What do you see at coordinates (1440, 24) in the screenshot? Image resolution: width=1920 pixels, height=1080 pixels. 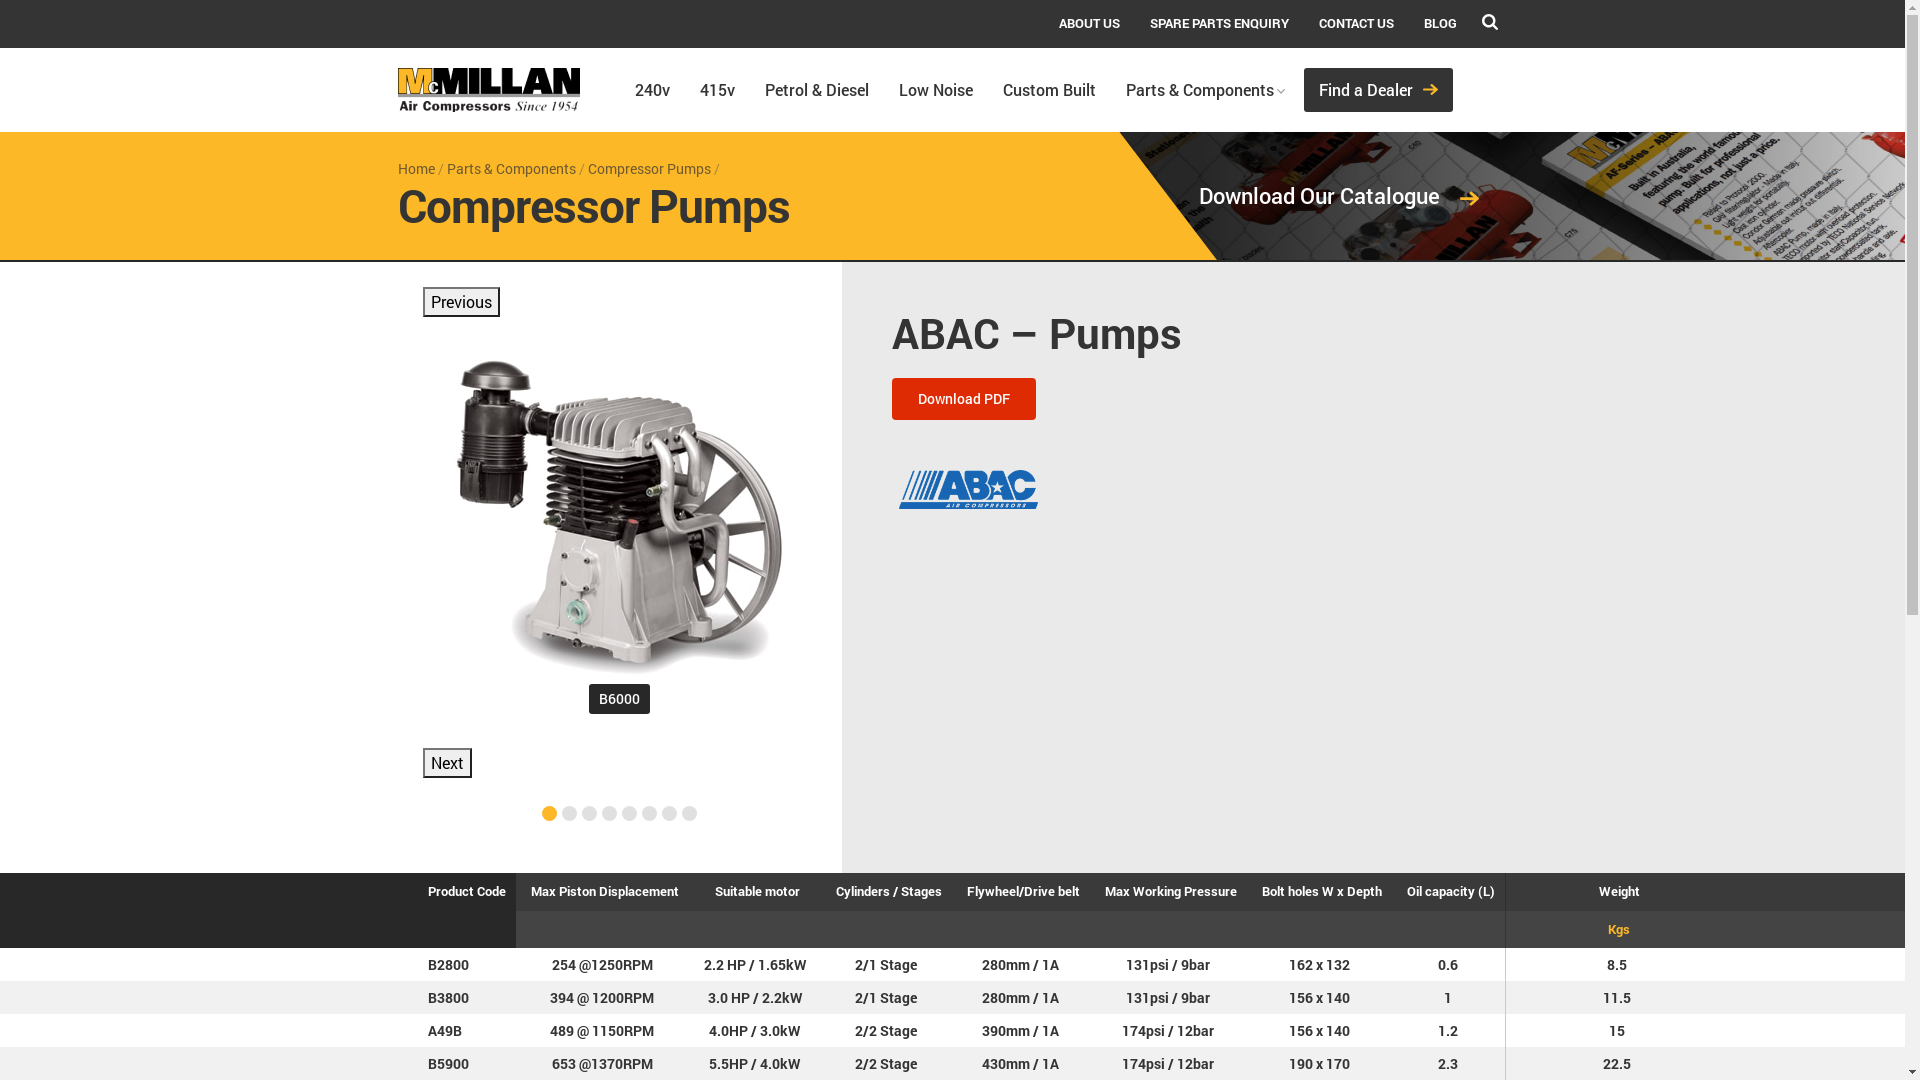 I see `BLOG` at bounding box center [1440, 24].